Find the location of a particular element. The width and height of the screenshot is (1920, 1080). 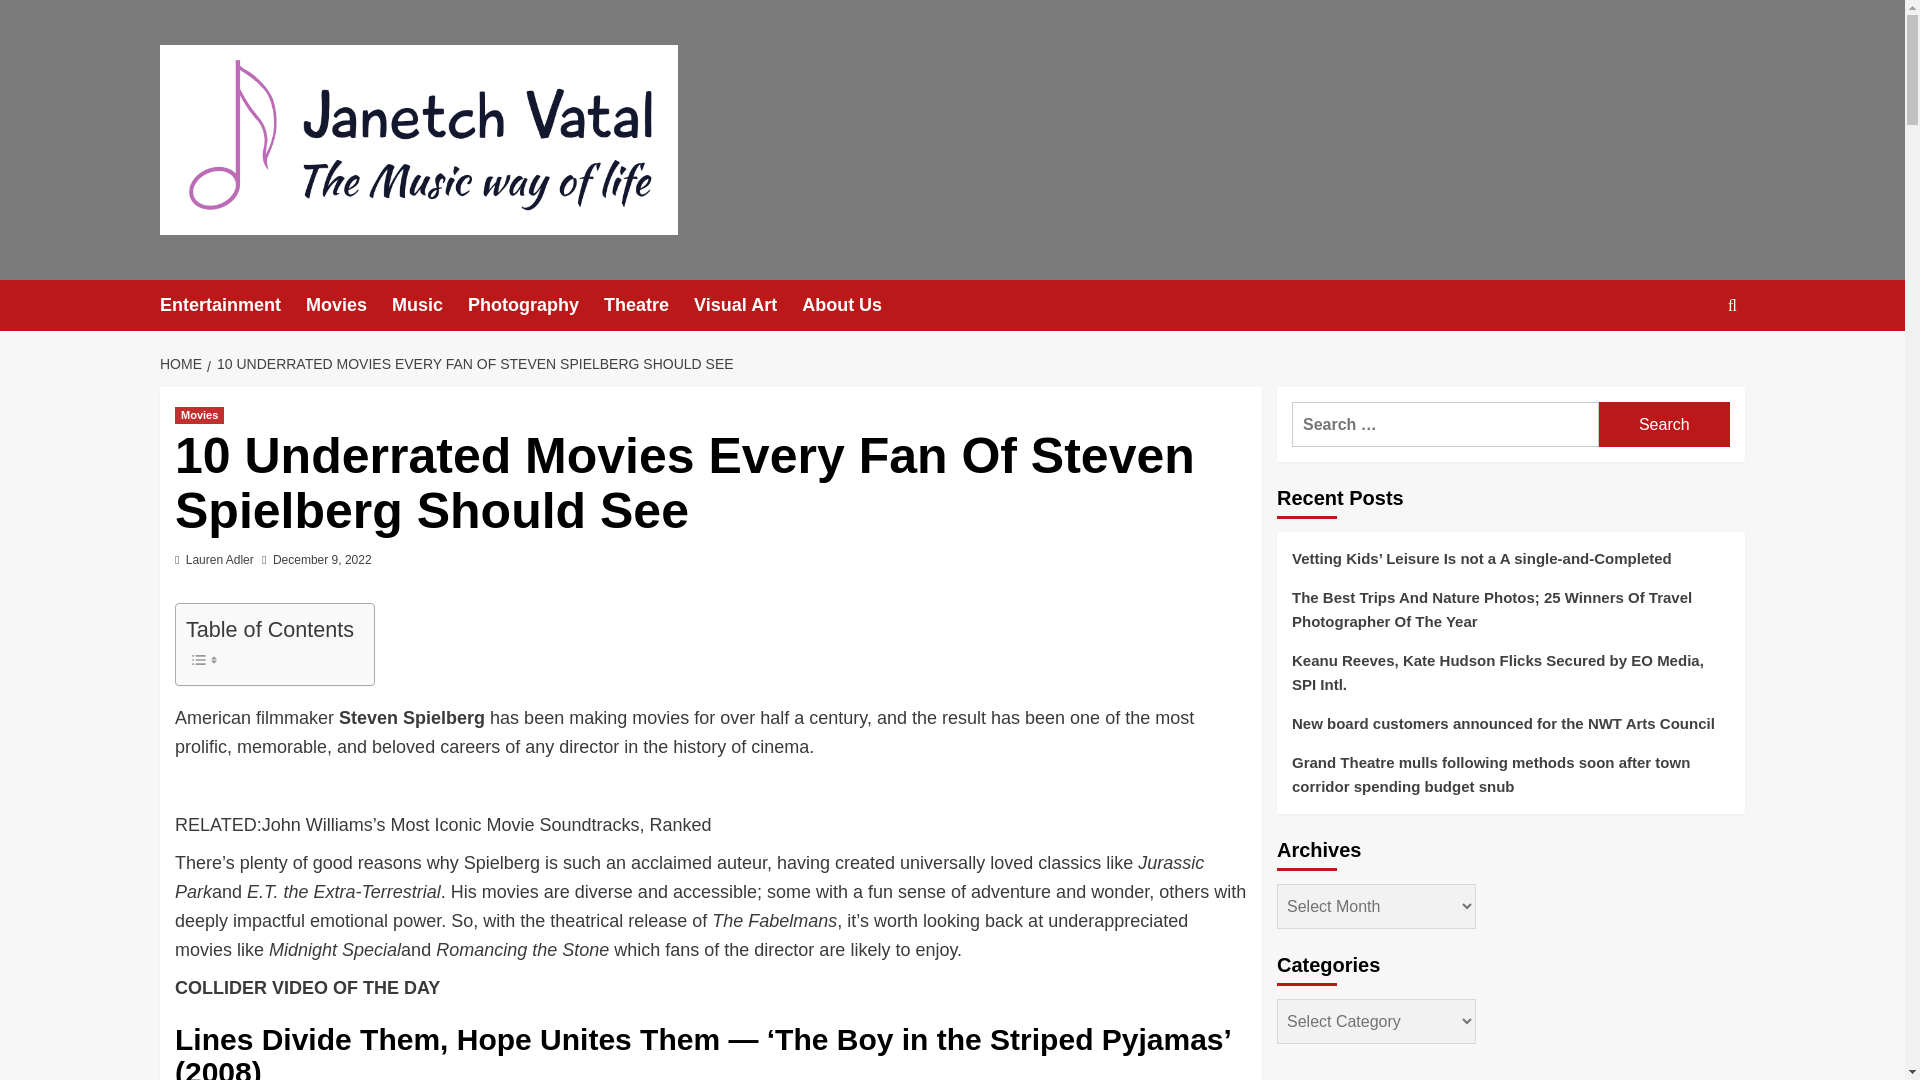

Theatre is located at coordinates (648, 304).